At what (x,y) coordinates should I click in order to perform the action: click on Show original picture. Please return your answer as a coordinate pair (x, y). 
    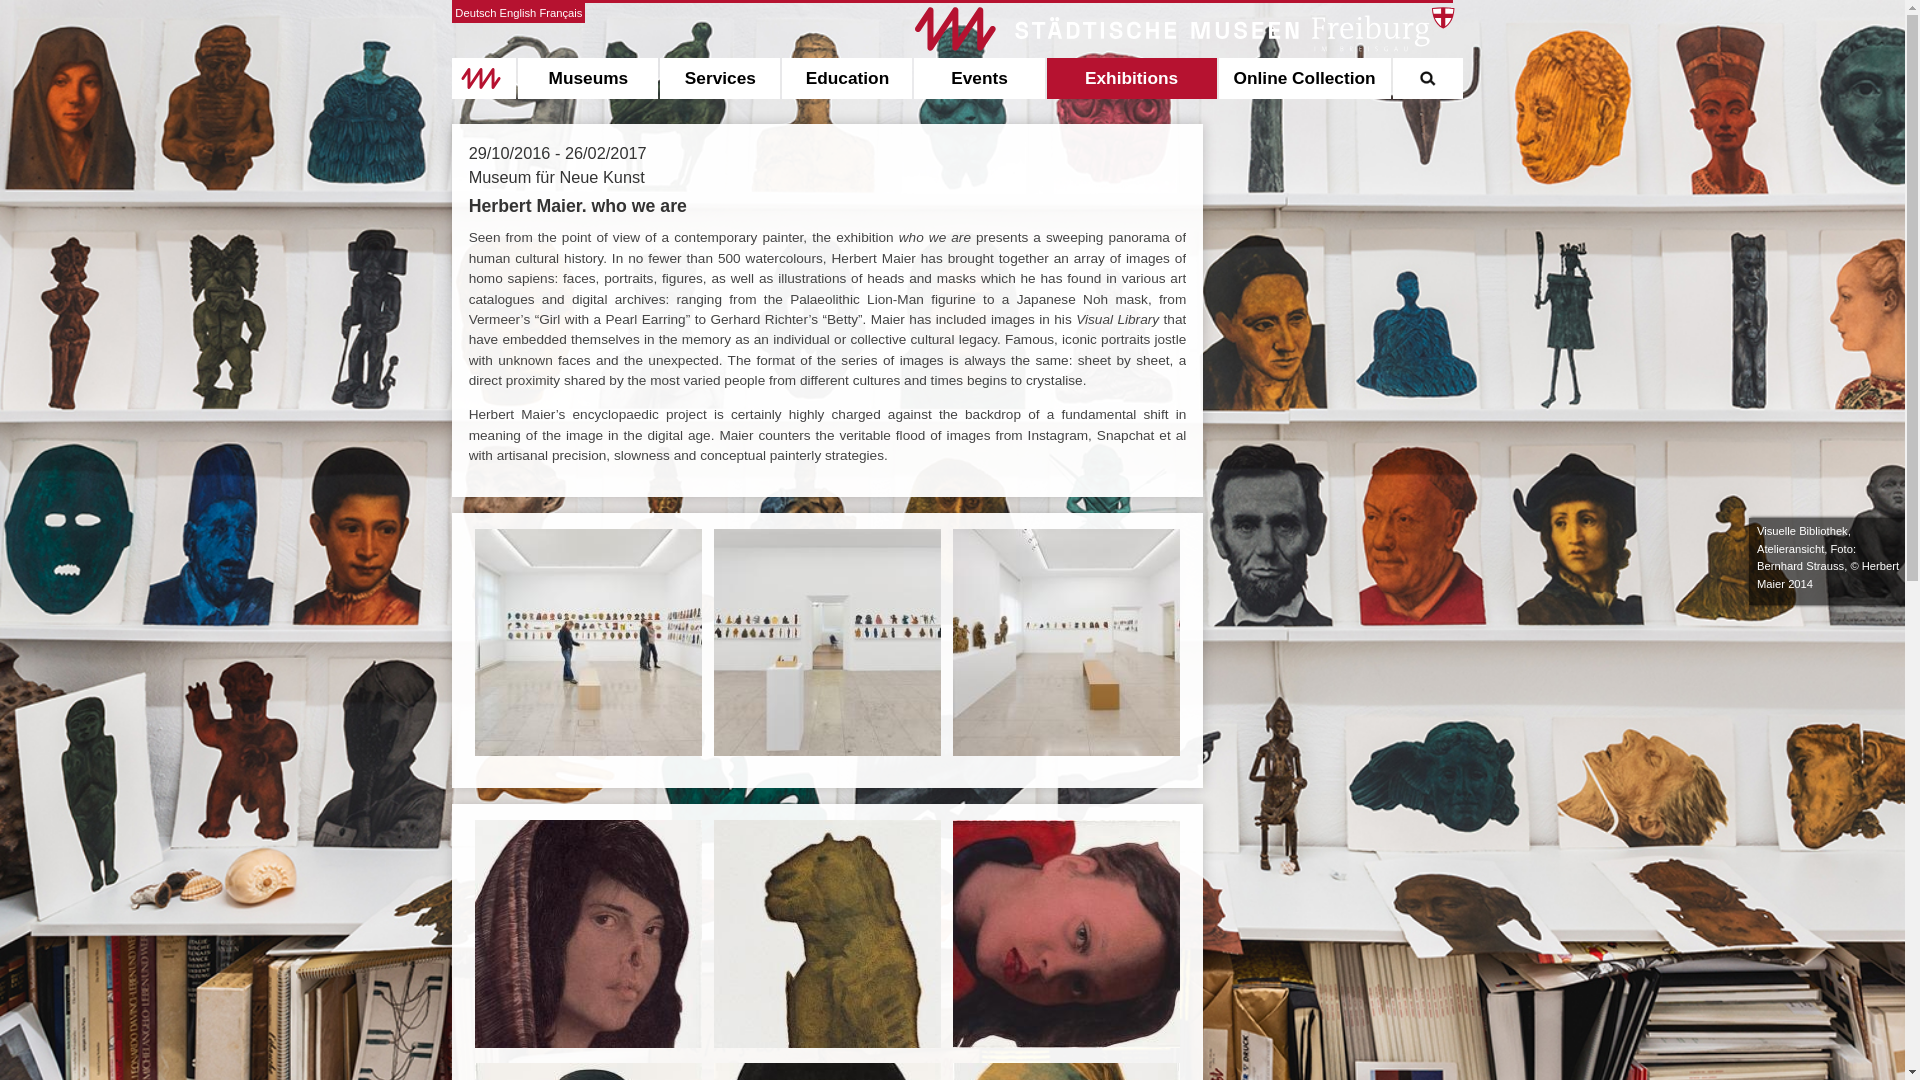
    Looking at the image, I should click on (1066, 752).